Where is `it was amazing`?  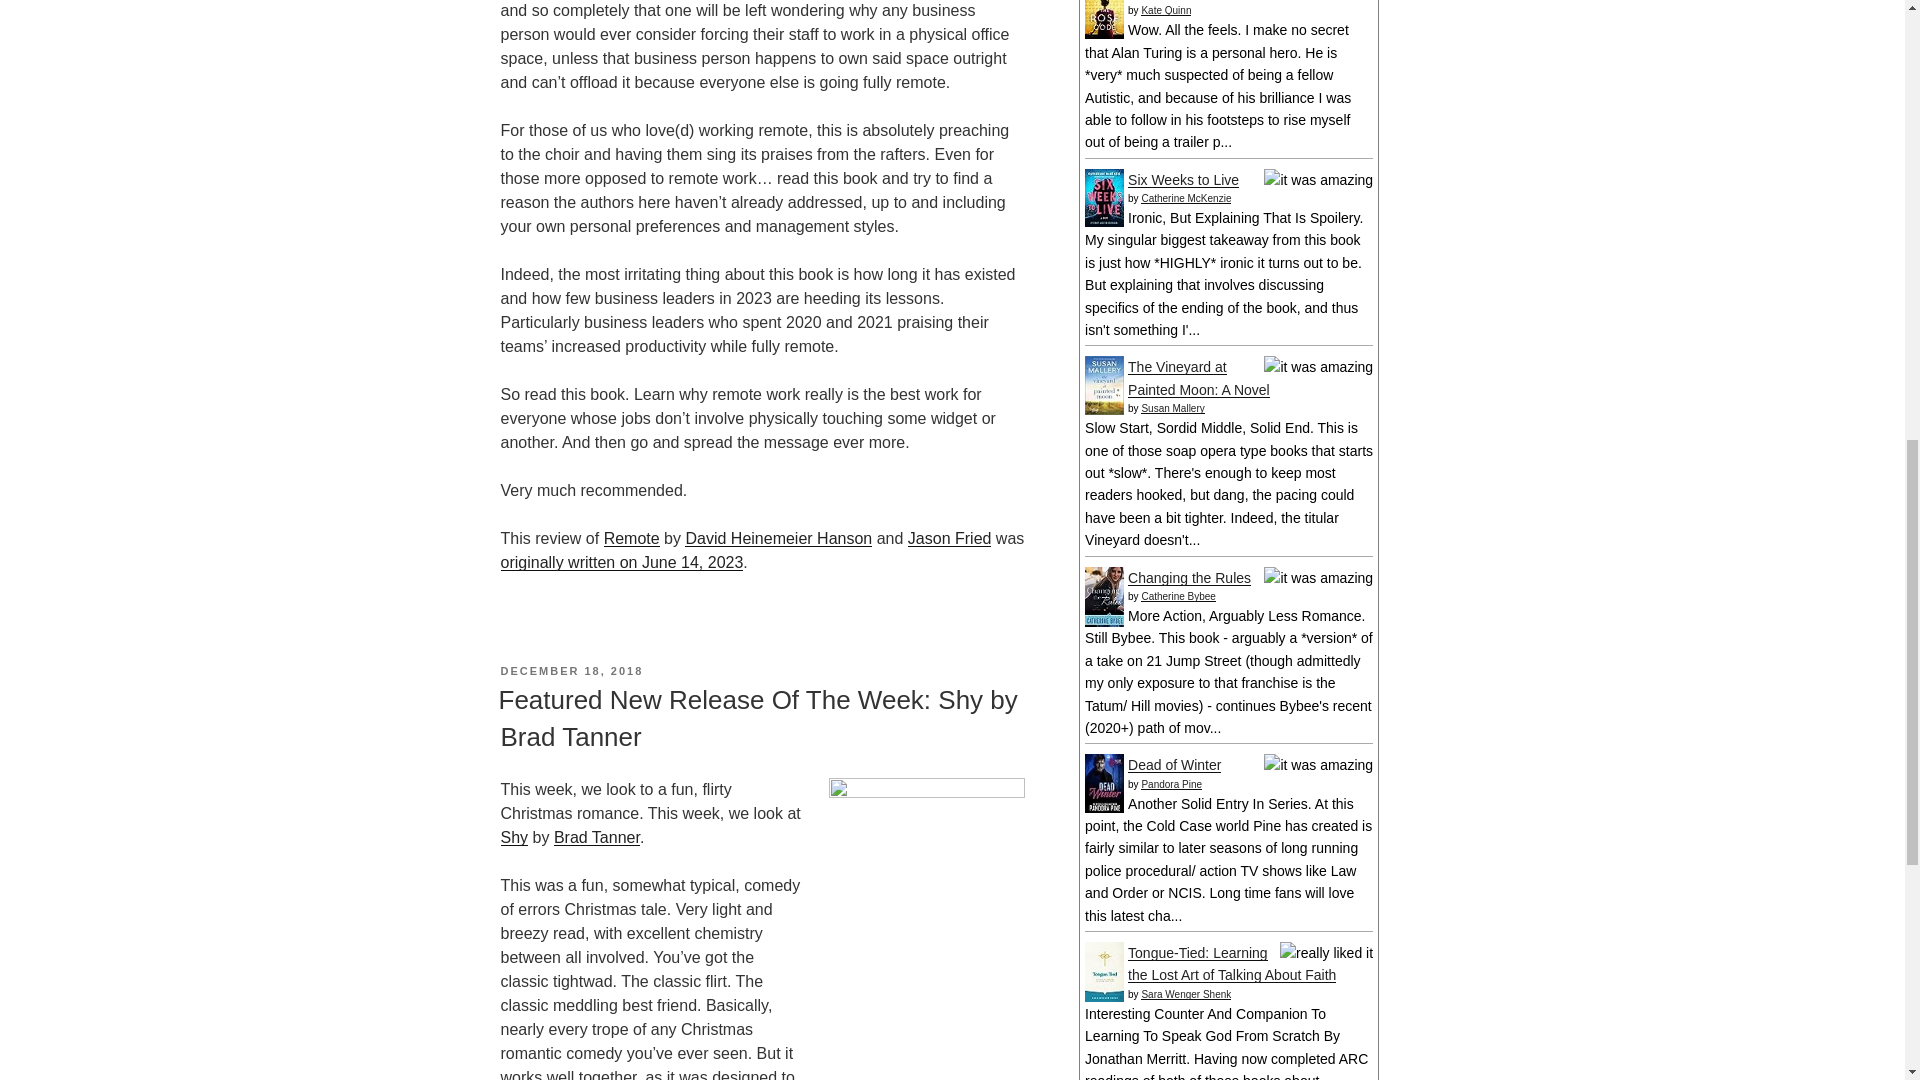 it was amazing is located at coordinates (1318, 578).